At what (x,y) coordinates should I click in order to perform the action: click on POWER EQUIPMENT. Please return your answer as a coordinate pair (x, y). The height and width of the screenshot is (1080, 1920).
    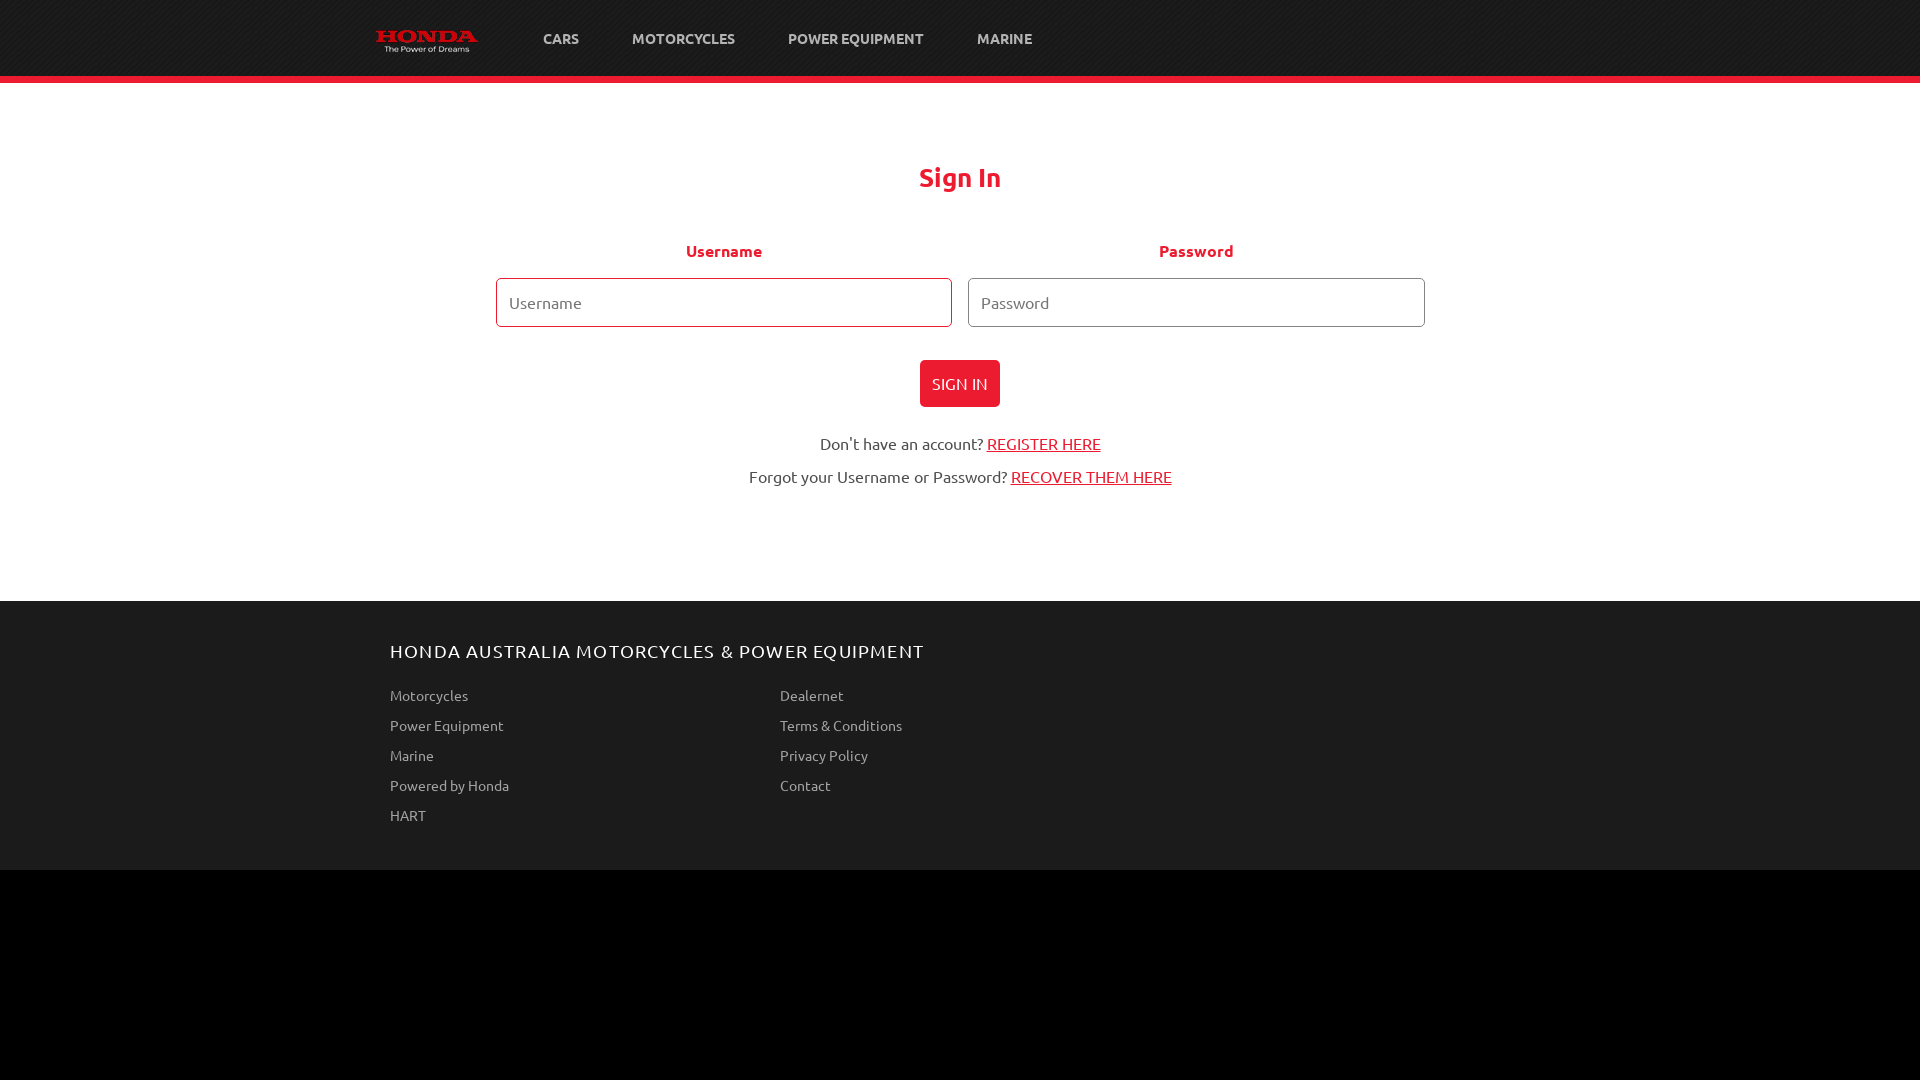
    Looking at the image, I should click on (855, 38).